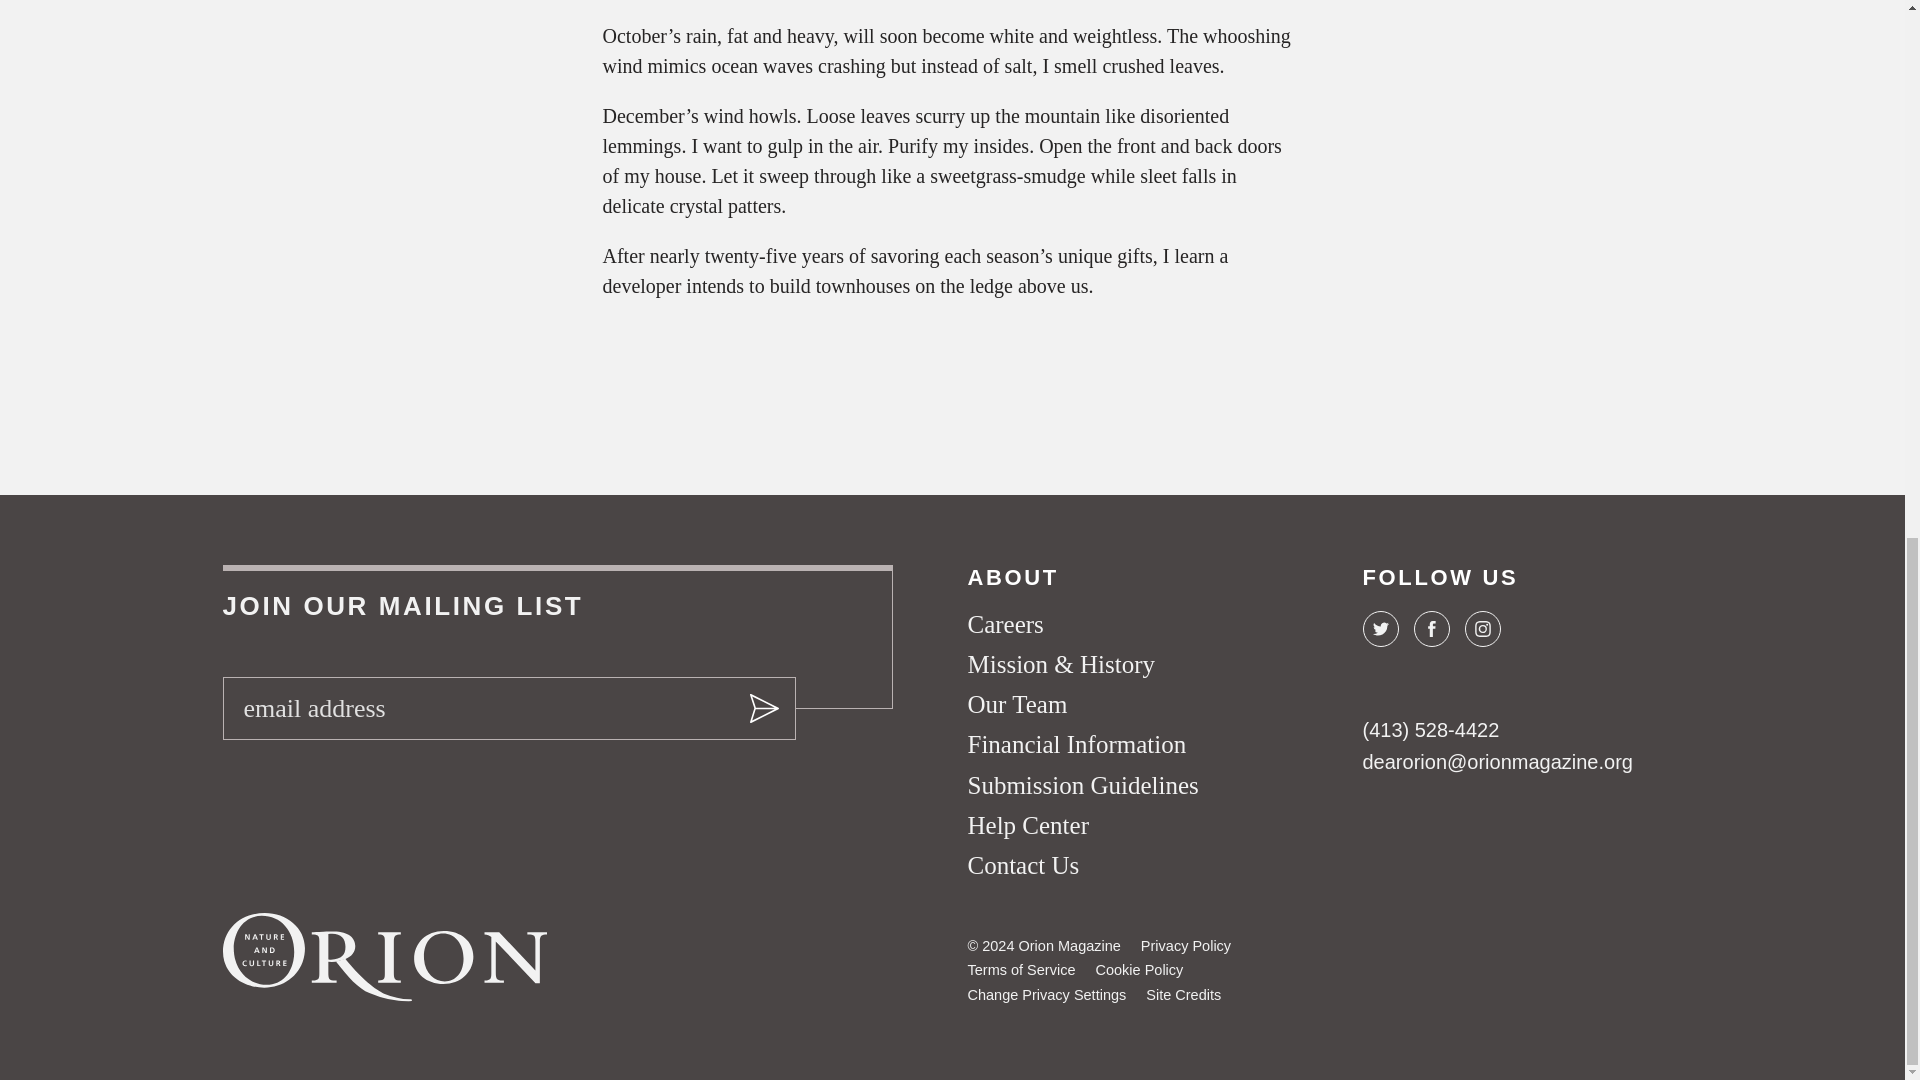 This screenshot has width=1920, height=1080. Describe the element at coordinates (1006, 624) in the screenshot. I see `Careers` at that location.